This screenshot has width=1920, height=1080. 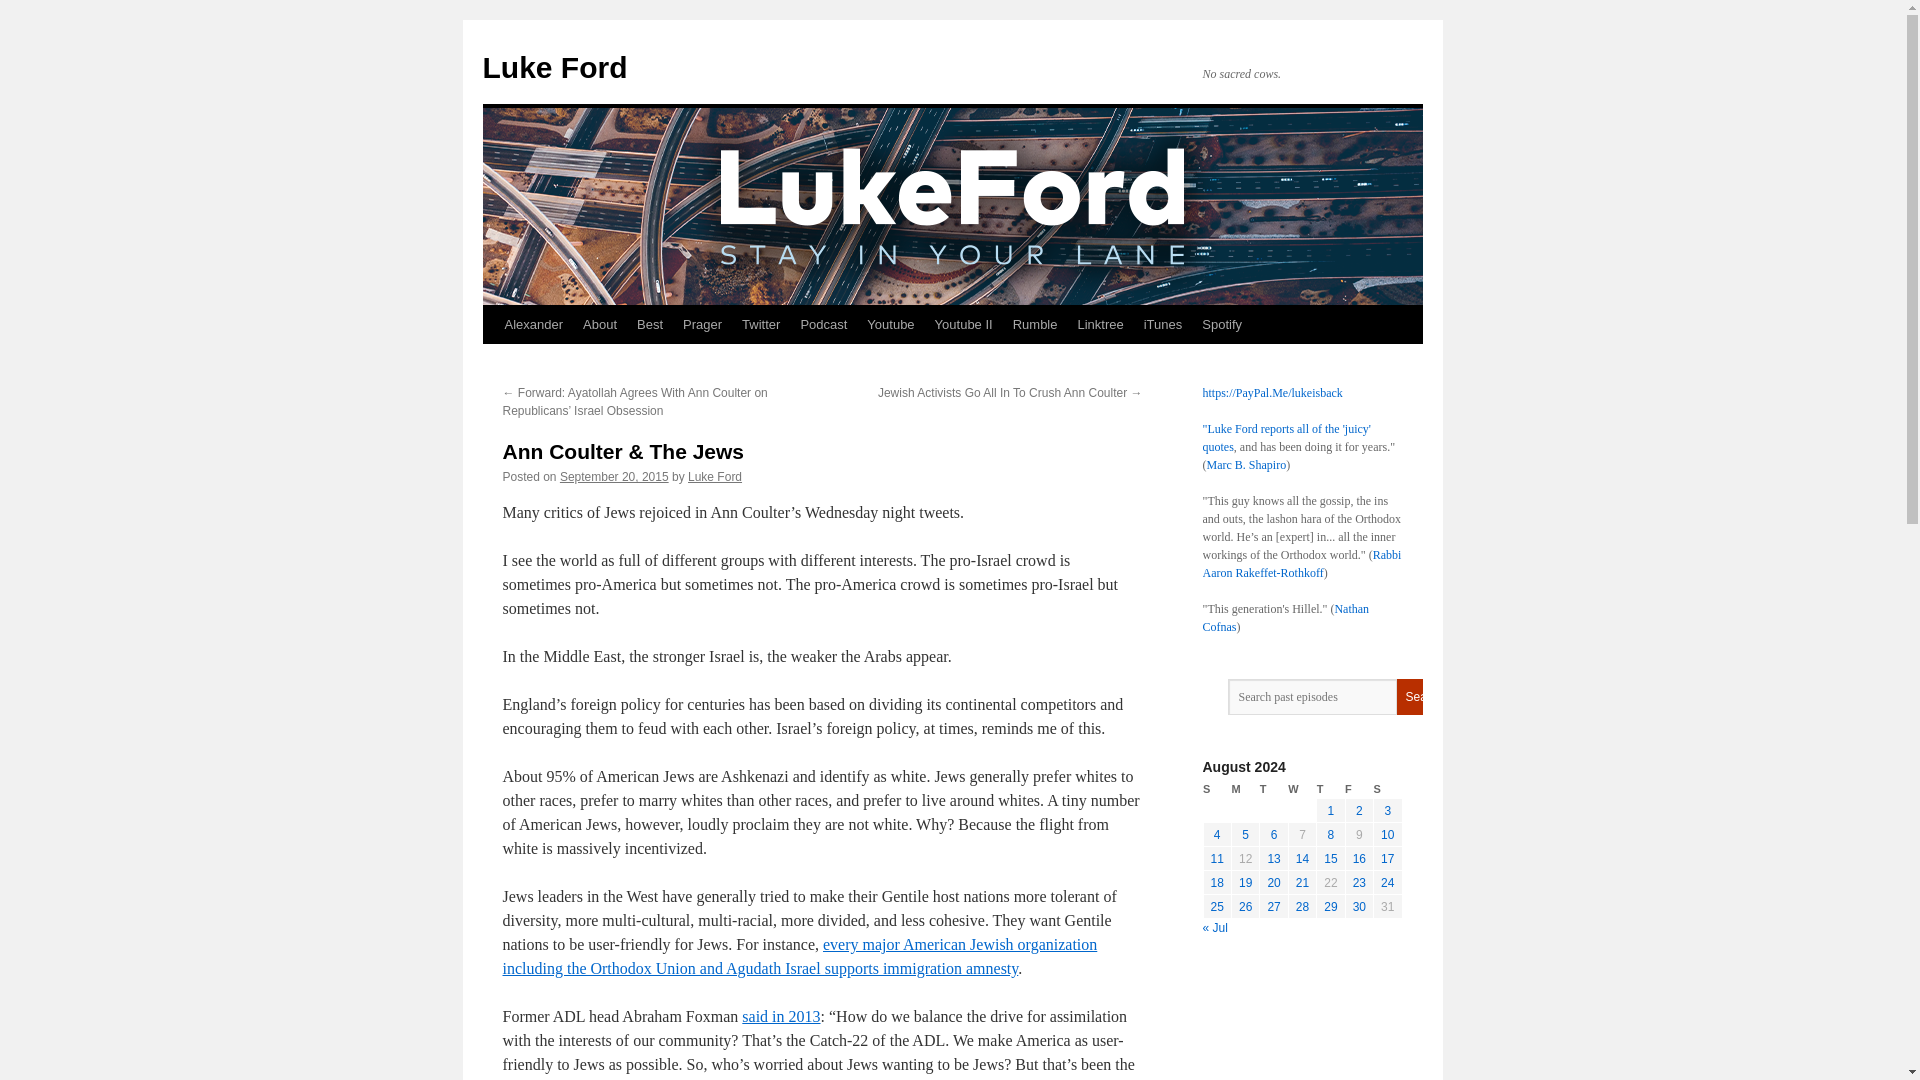 I want to click on "Luke Ford reports all of the 'juicy' quotes, so click(x=1286, y=438).